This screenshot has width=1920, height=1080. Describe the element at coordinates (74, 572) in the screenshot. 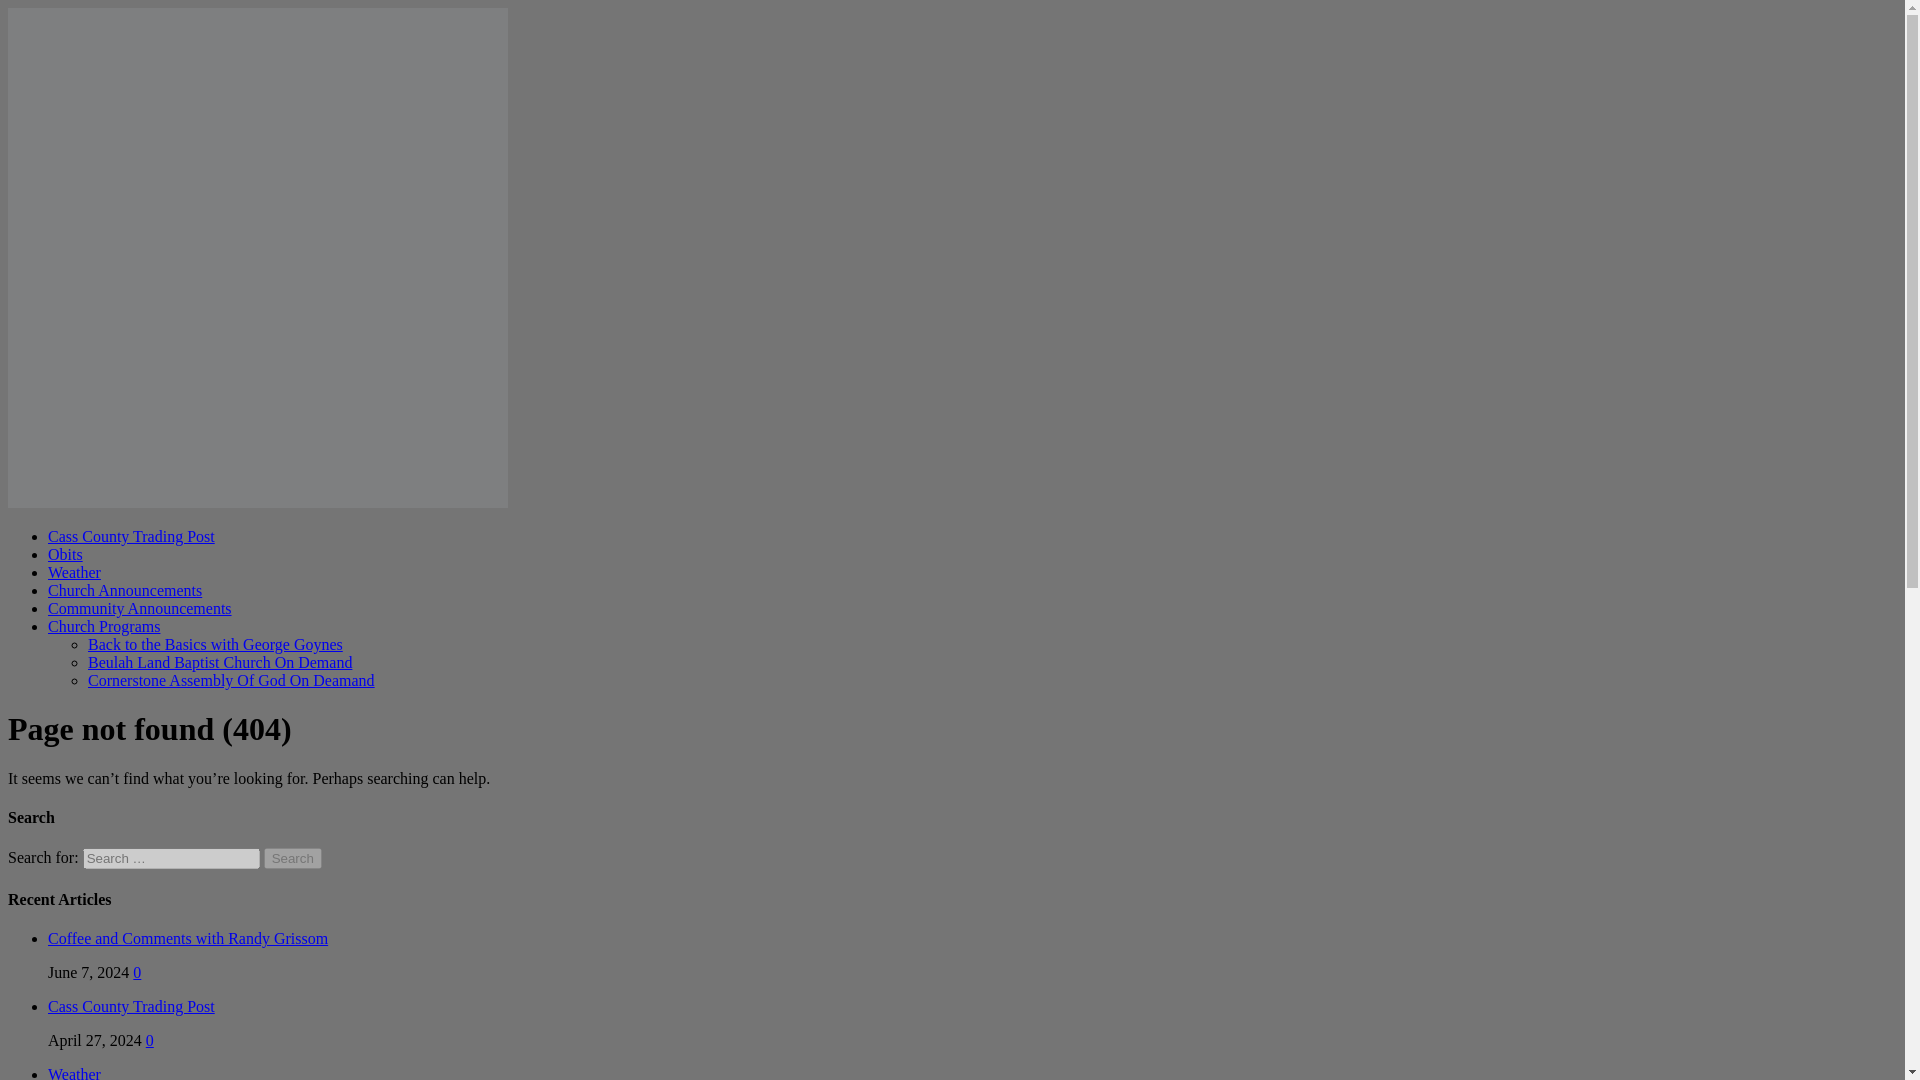

I see `Weather` at that location.